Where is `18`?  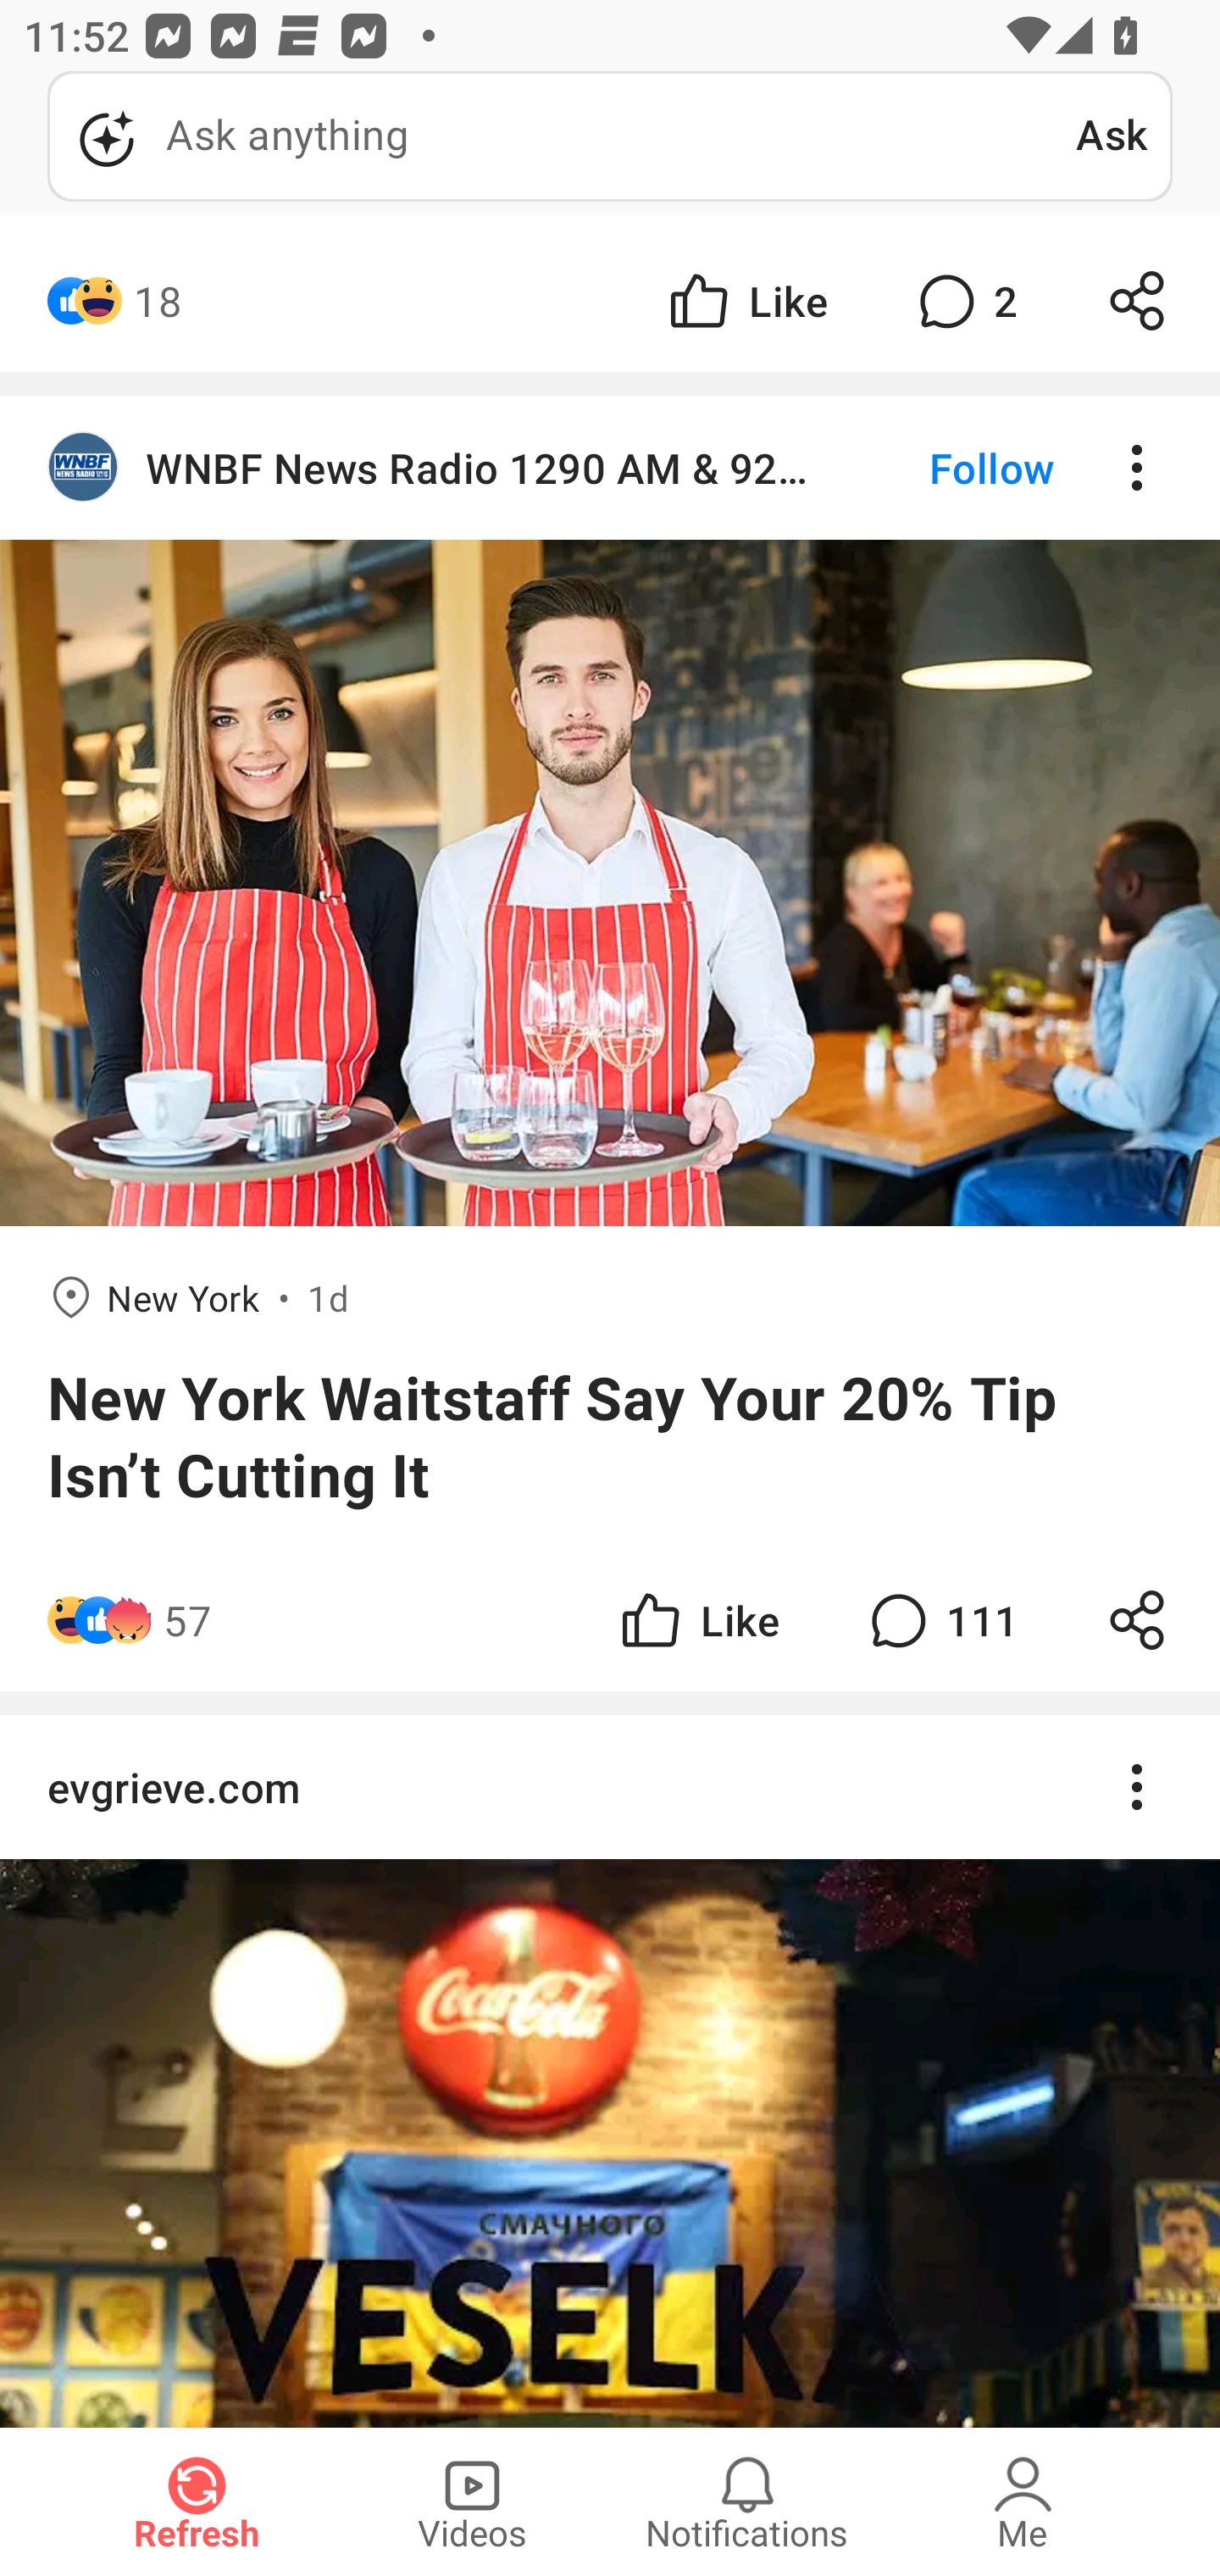 18 is located at coordinates (158, 300).